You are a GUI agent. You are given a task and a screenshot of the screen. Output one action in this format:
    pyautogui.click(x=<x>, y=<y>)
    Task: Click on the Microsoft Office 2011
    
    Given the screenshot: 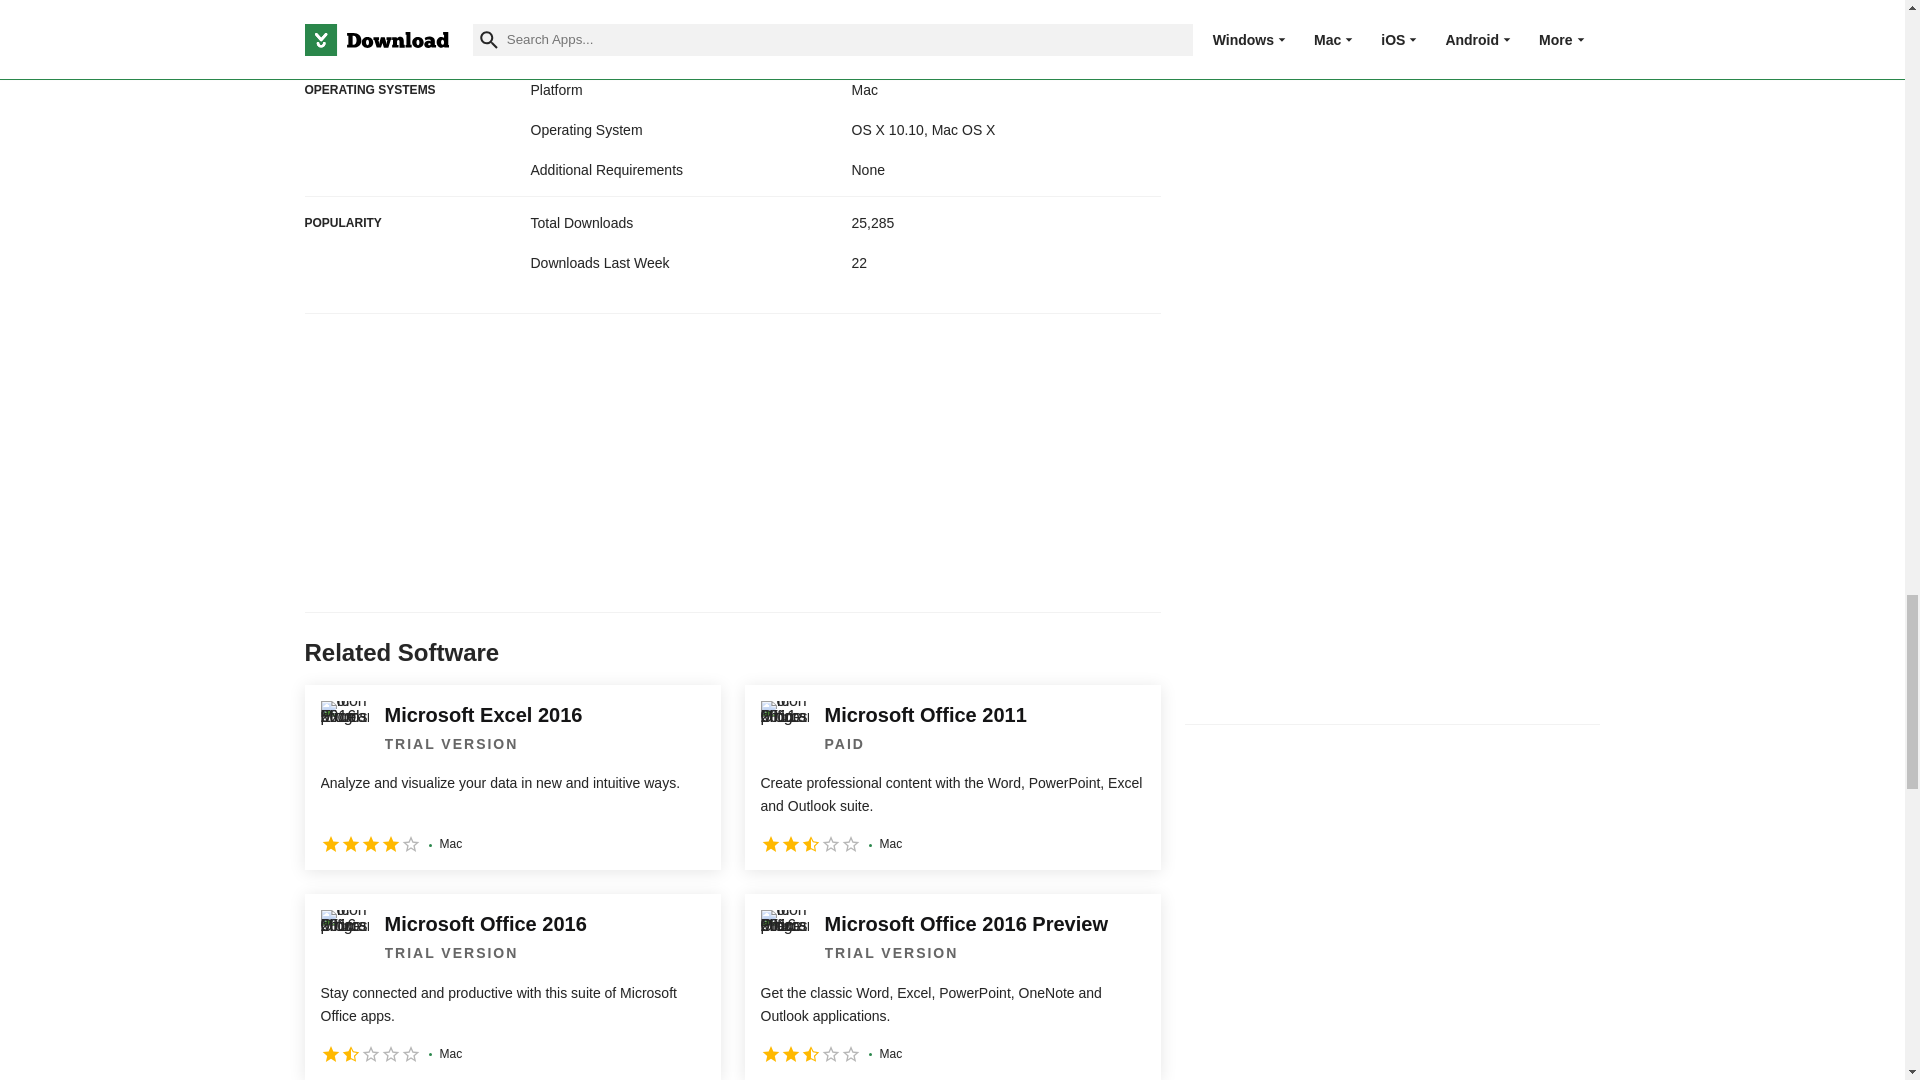 What is the action you would take?
    pyautogui.click(x=952, y=777)
    